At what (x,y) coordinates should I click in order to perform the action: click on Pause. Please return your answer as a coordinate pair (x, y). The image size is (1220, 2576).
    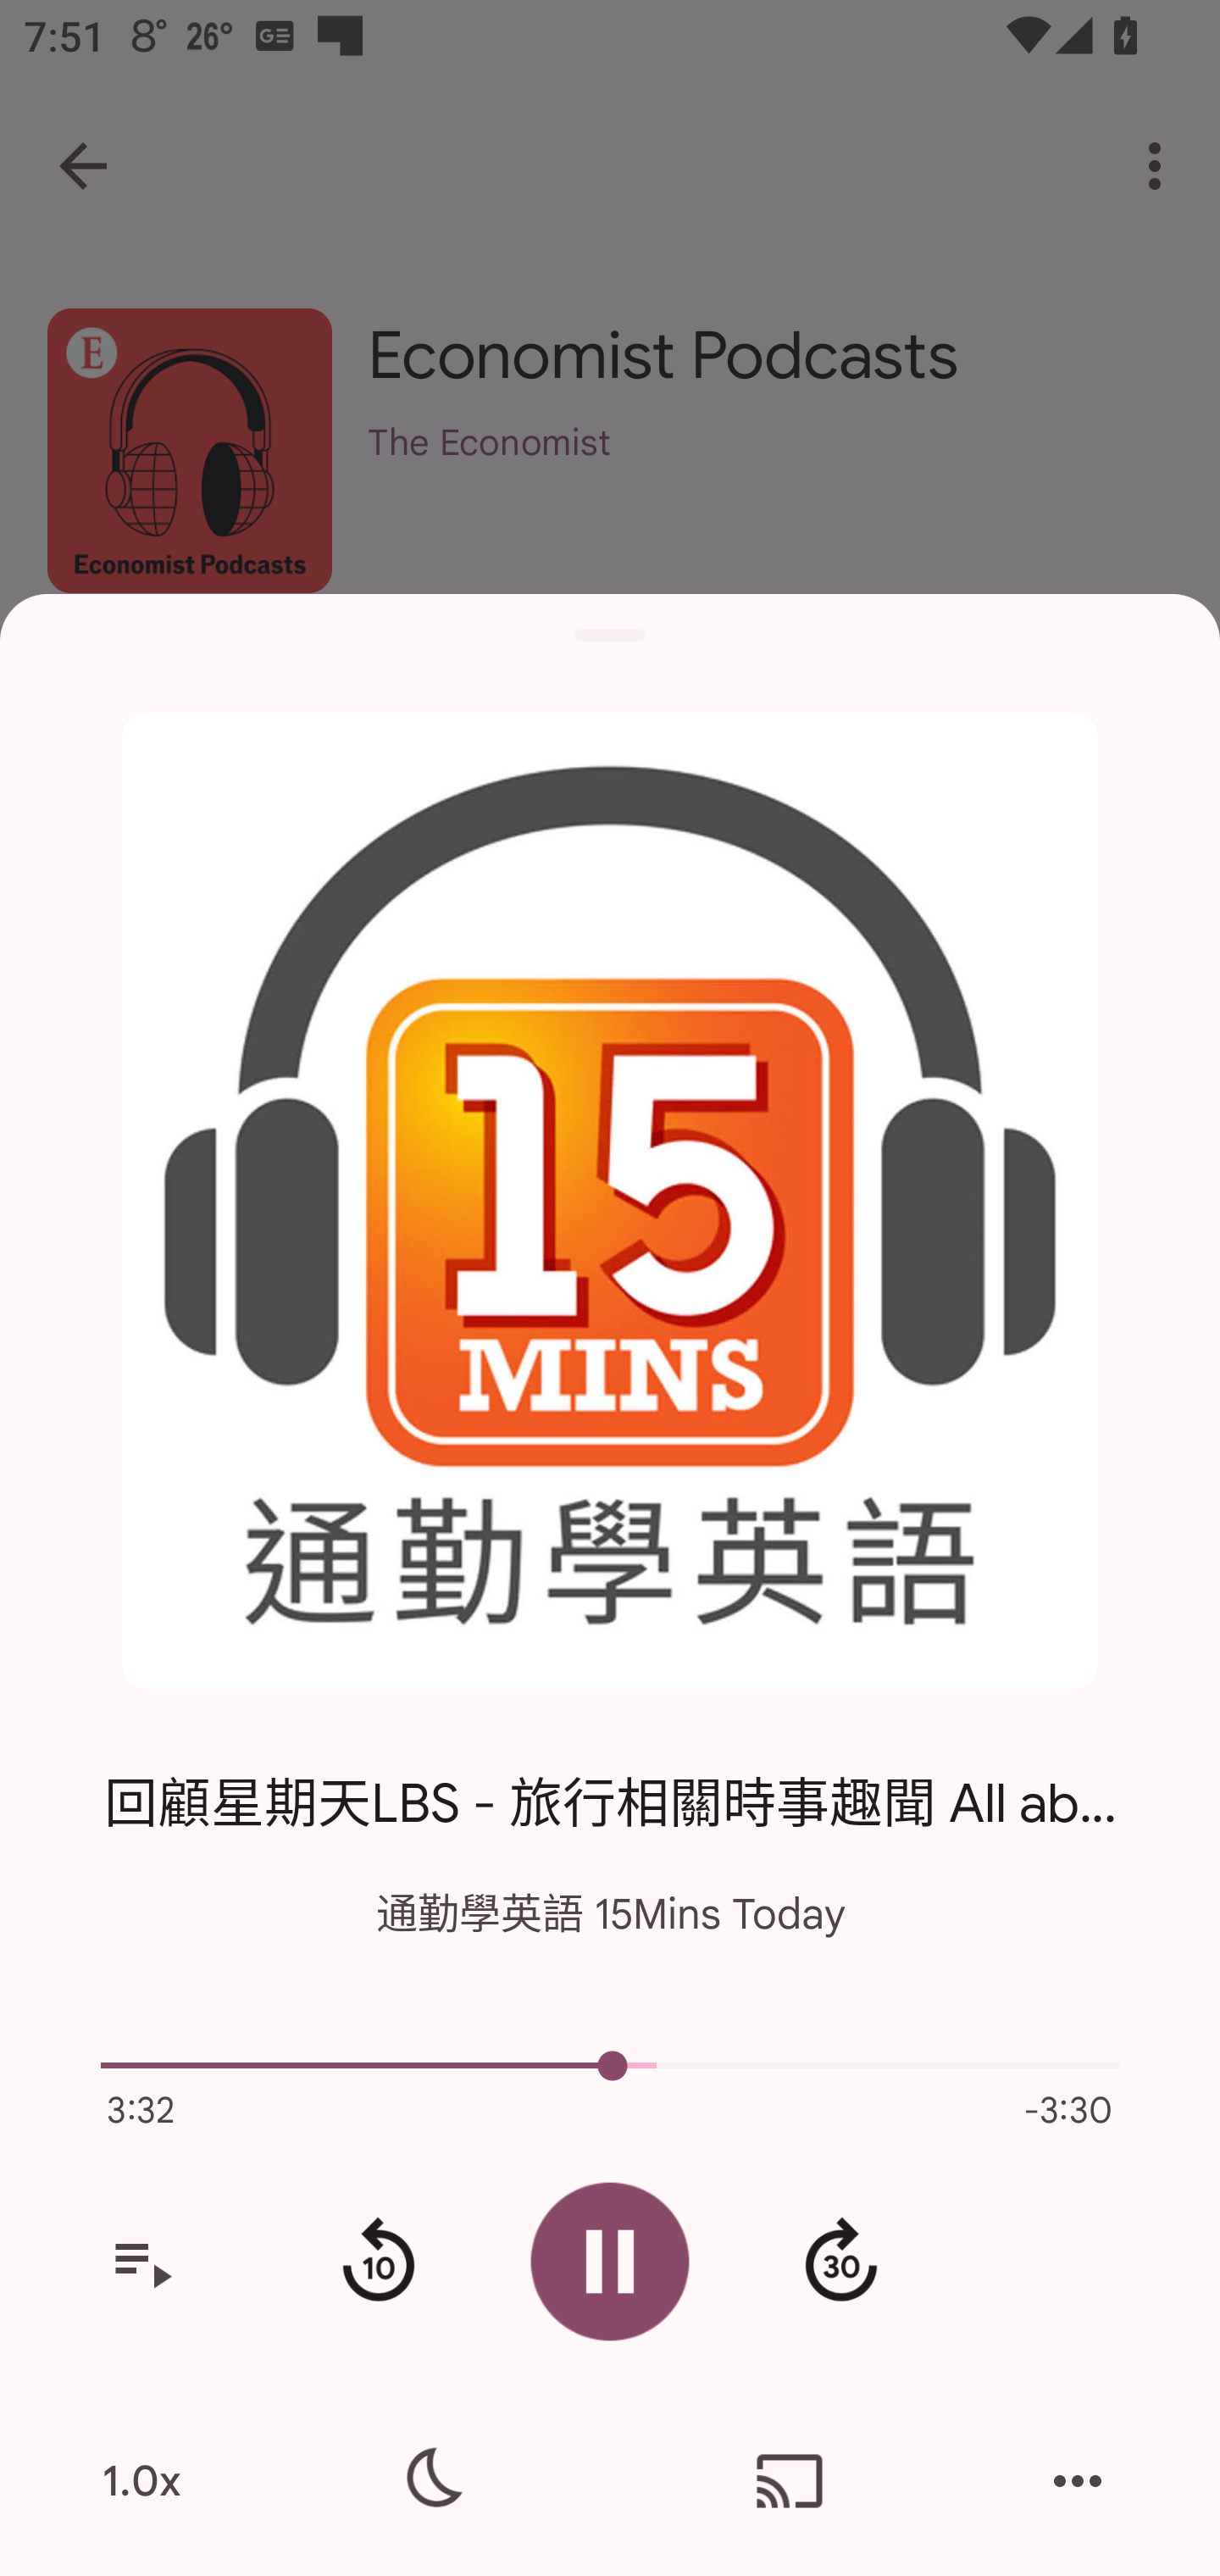
    Looking at the image, I should click on (610, 2261).